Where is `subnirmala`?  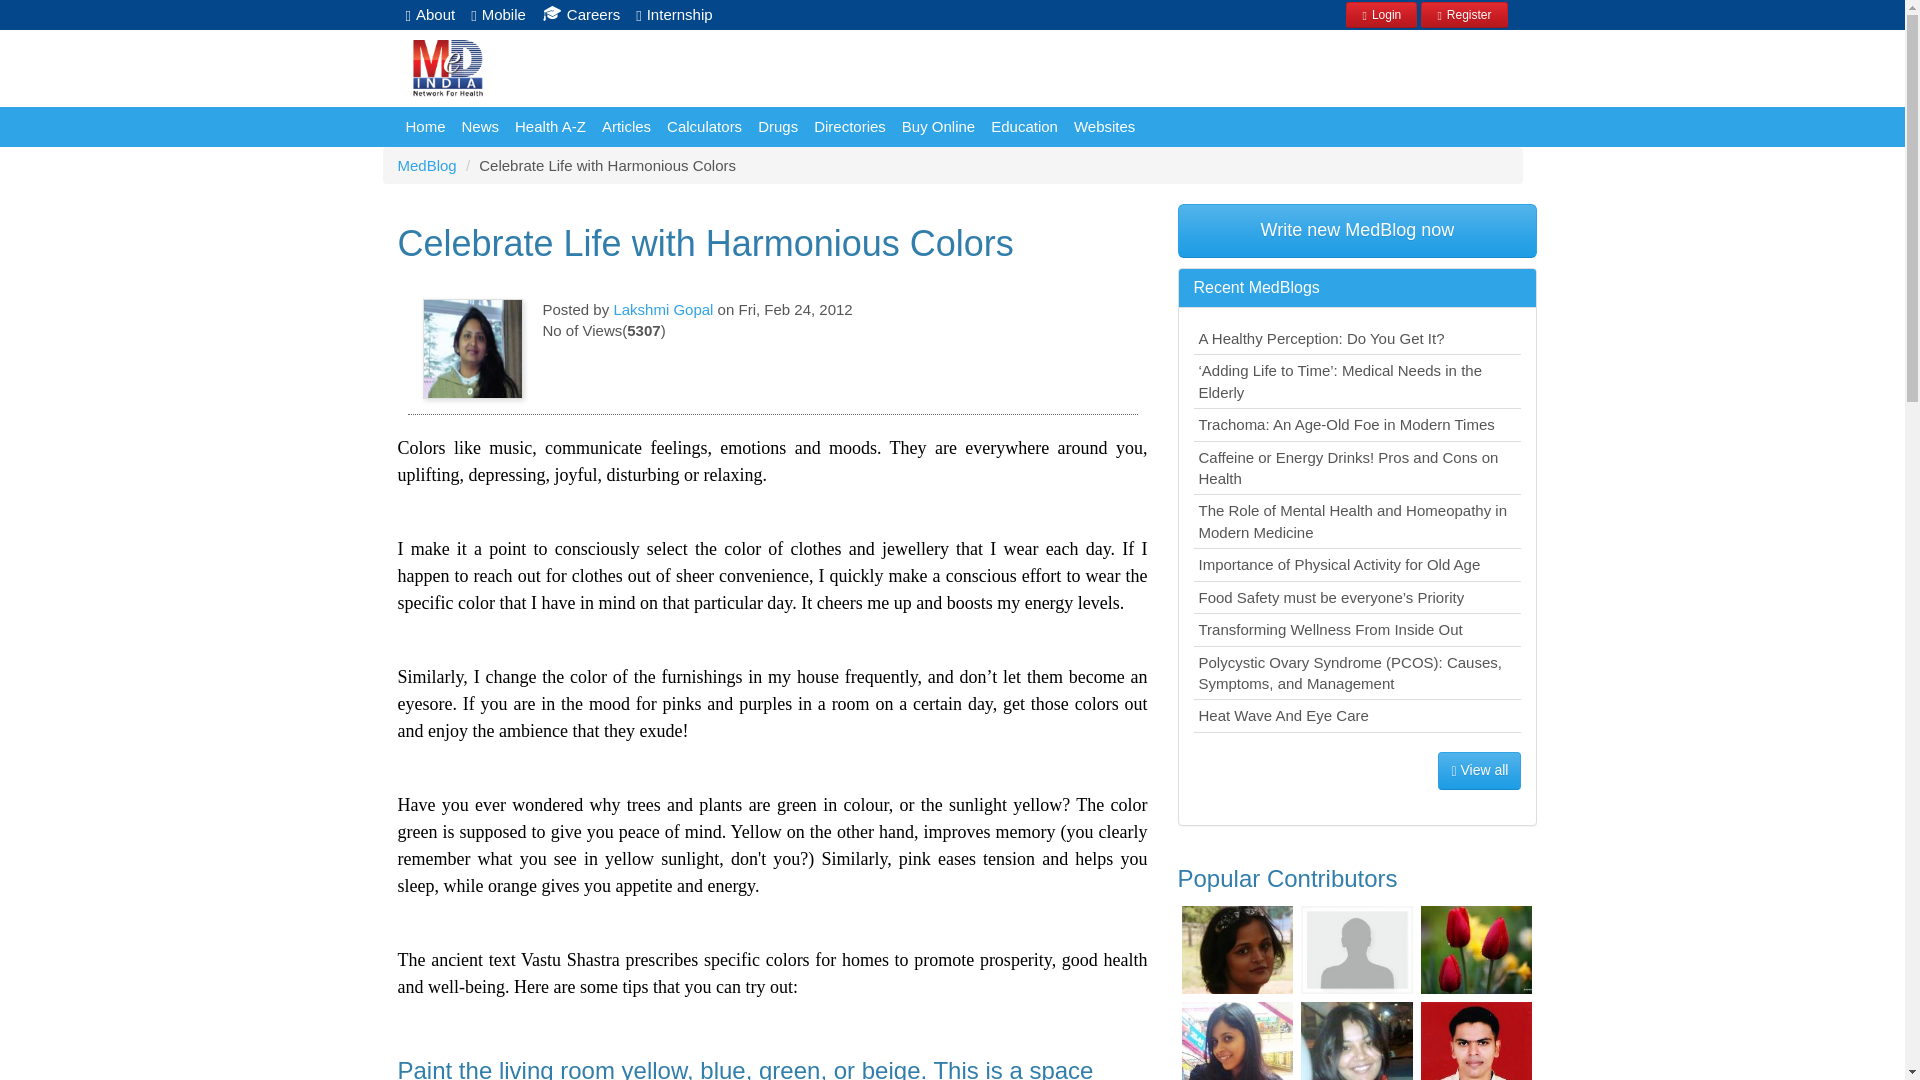 subnirmala is located at coordinates (1357, 950).